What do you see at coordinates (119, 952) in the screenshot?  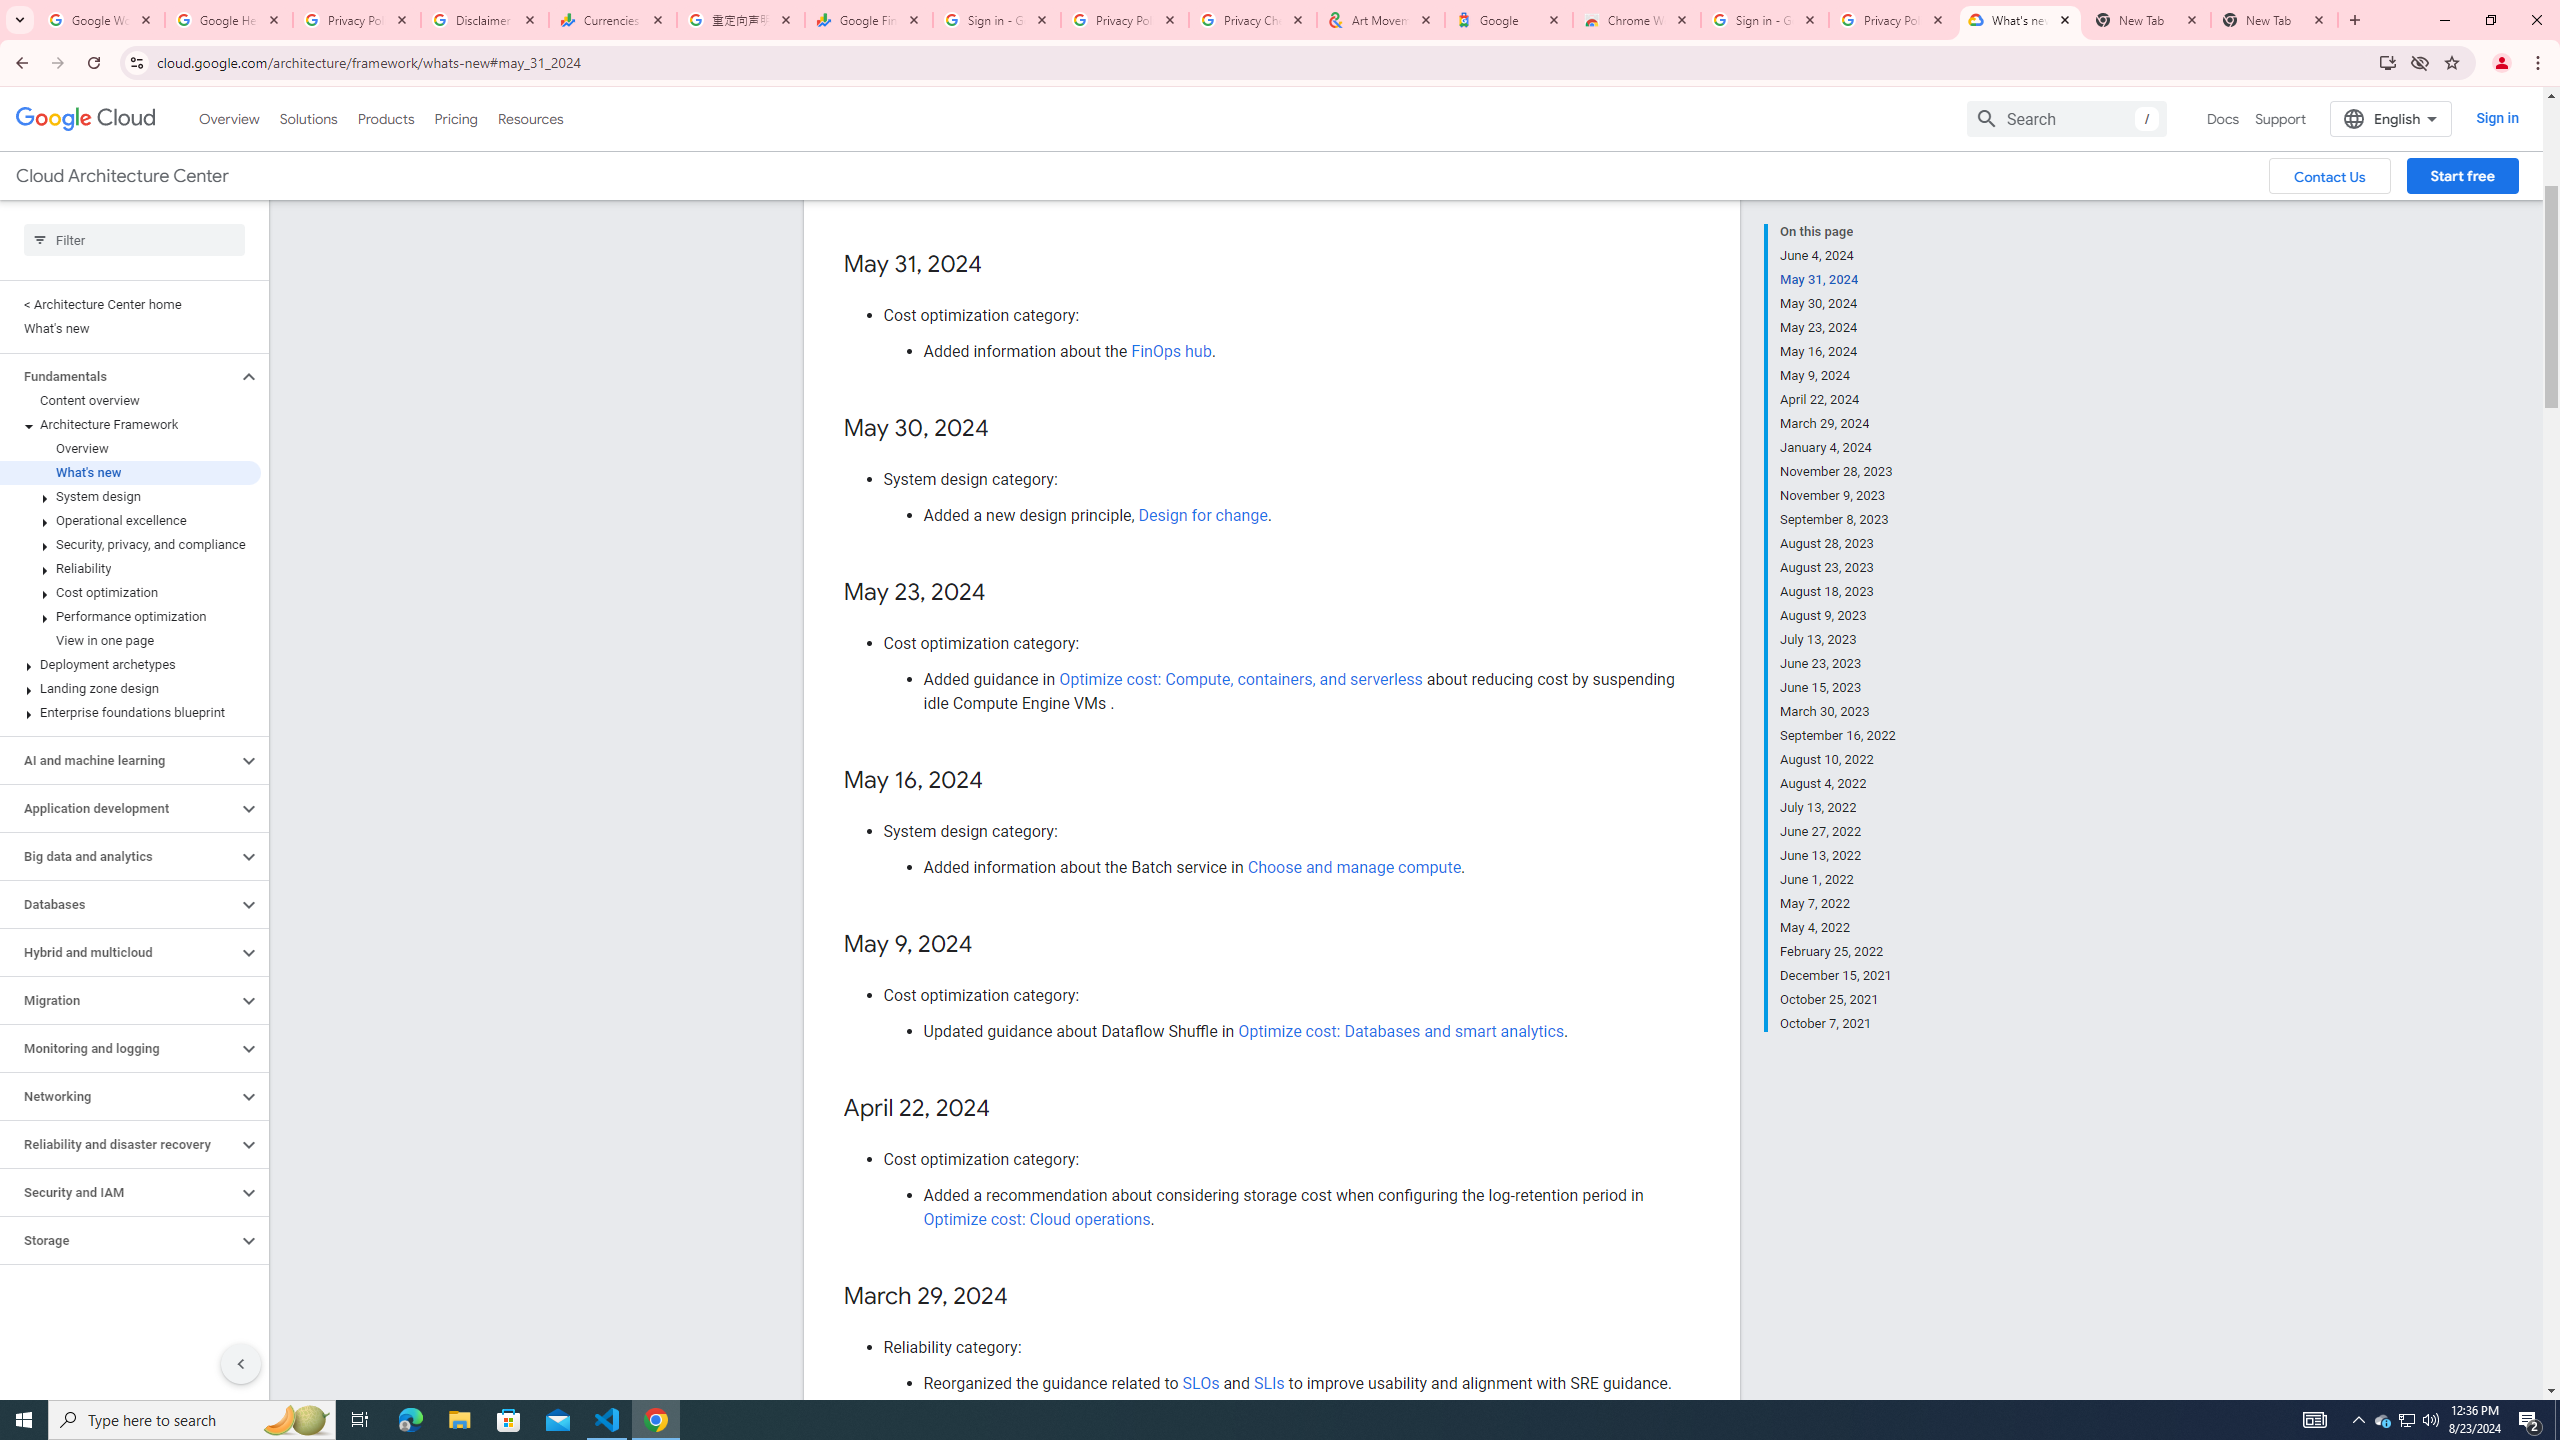 I see `Hybrid and multicloud` at bounding box center [119, 952].